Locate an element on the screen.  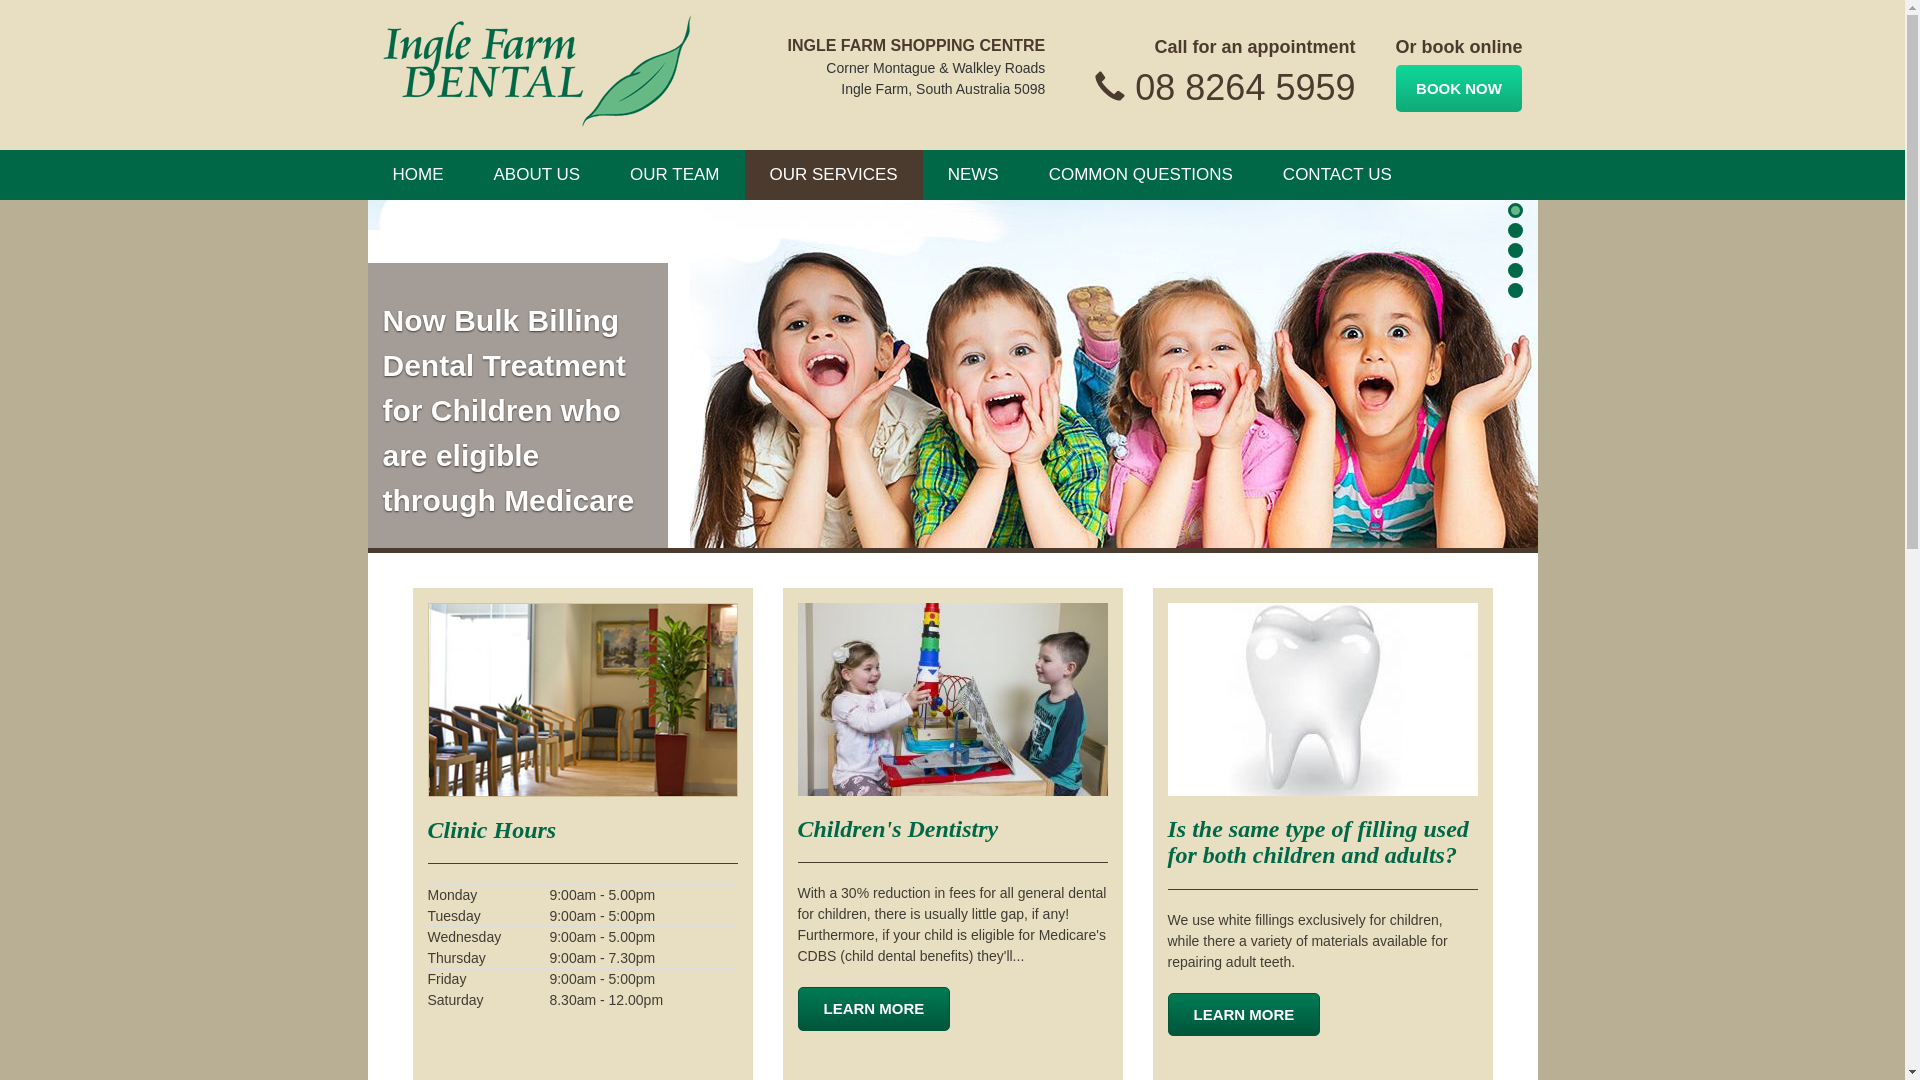
ABOUT US is located at coordinates (536, 175).